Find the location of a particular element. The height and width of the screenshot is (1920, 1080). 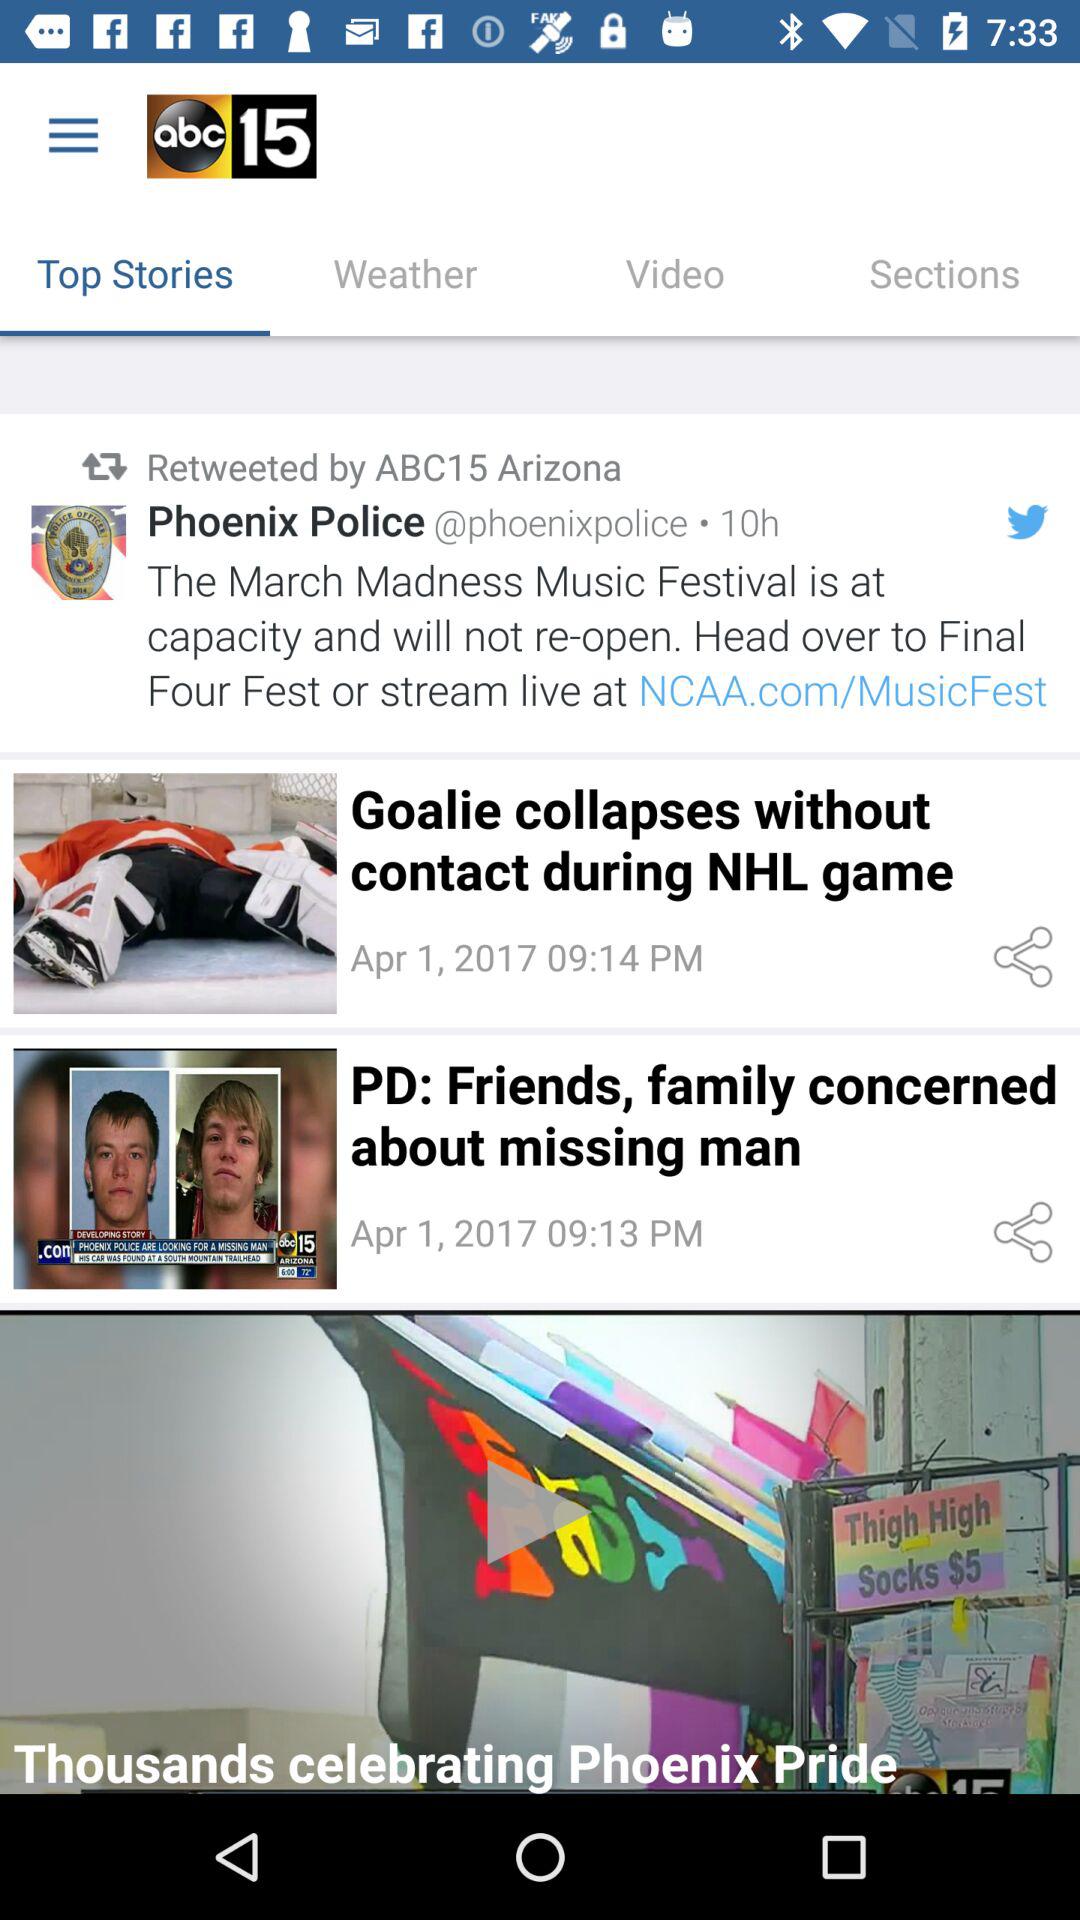

toggle share is located at coordinates (1026, 957).